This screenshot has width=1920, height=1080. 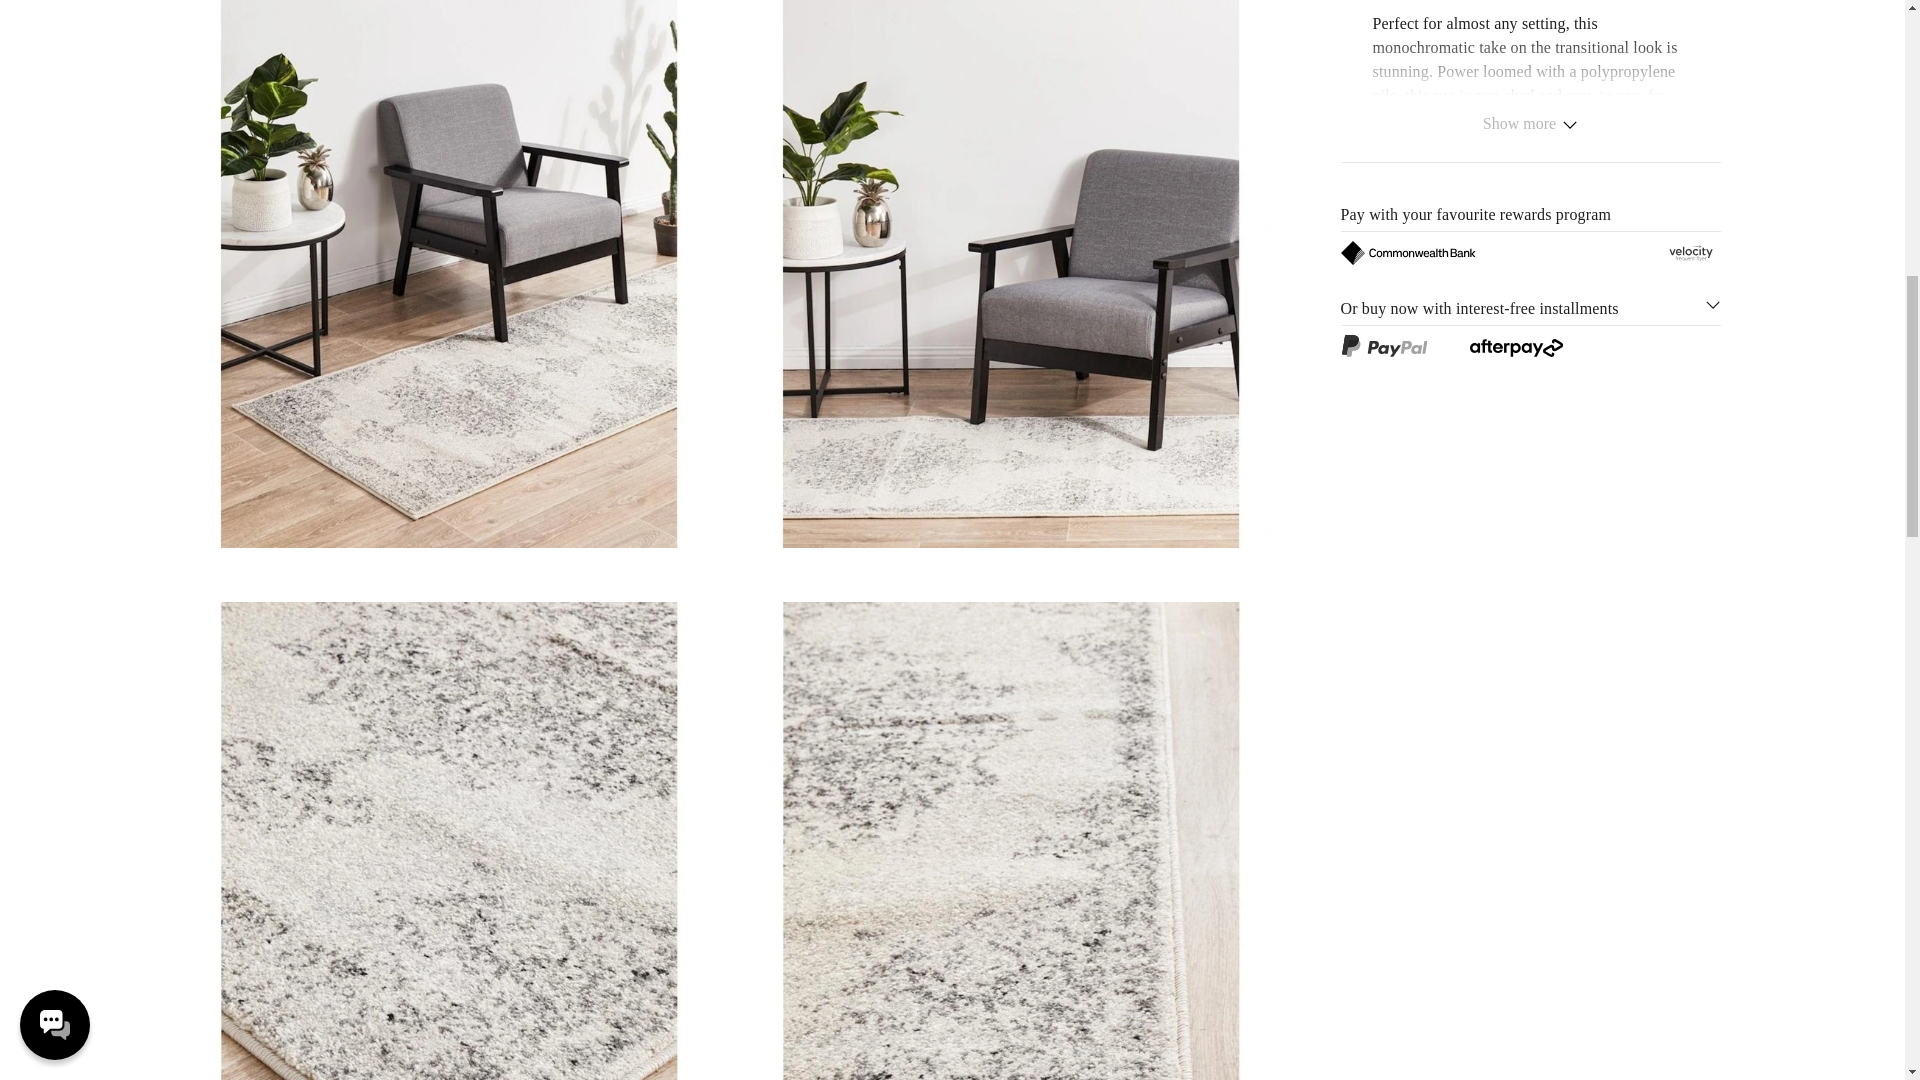 I want to click on Afterpay, so click(x=1516, y=348).